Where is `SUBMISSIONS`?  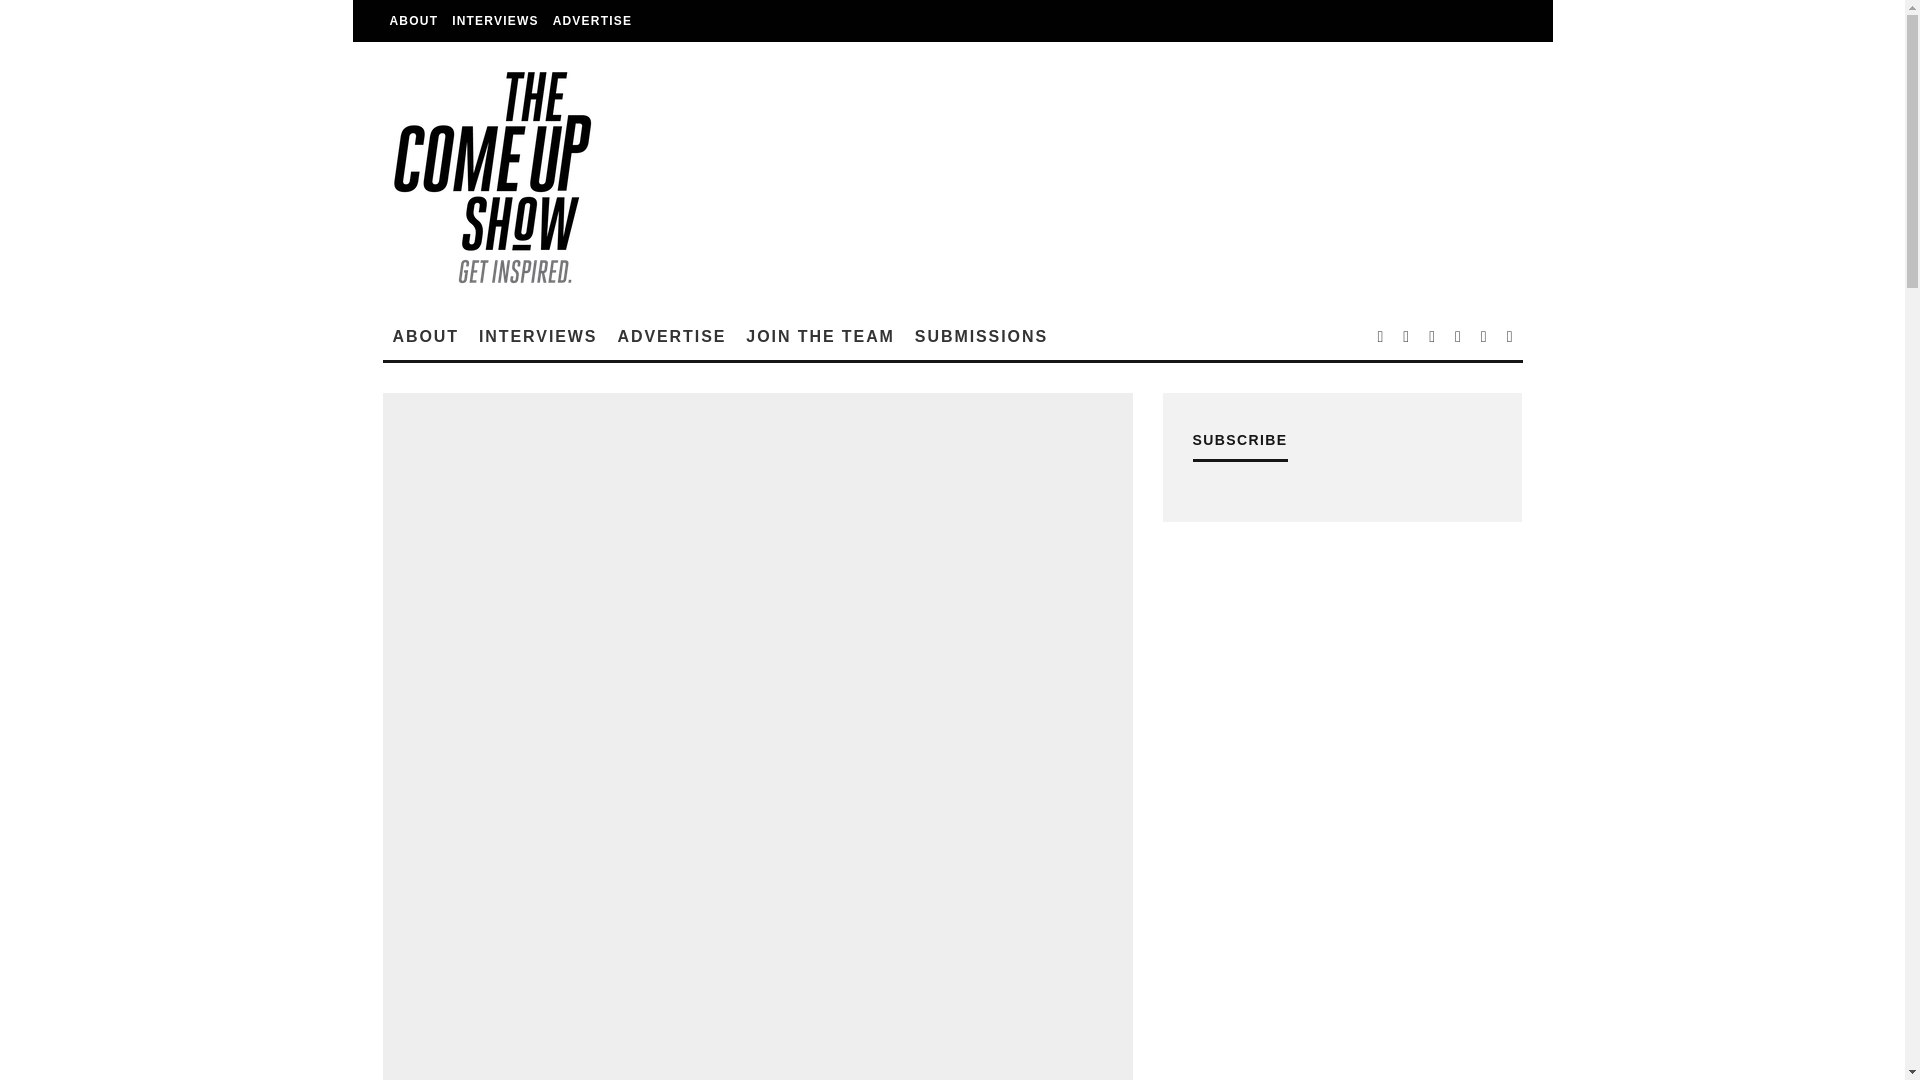
SUBMISSIONS is located at coordinates (980, 336).